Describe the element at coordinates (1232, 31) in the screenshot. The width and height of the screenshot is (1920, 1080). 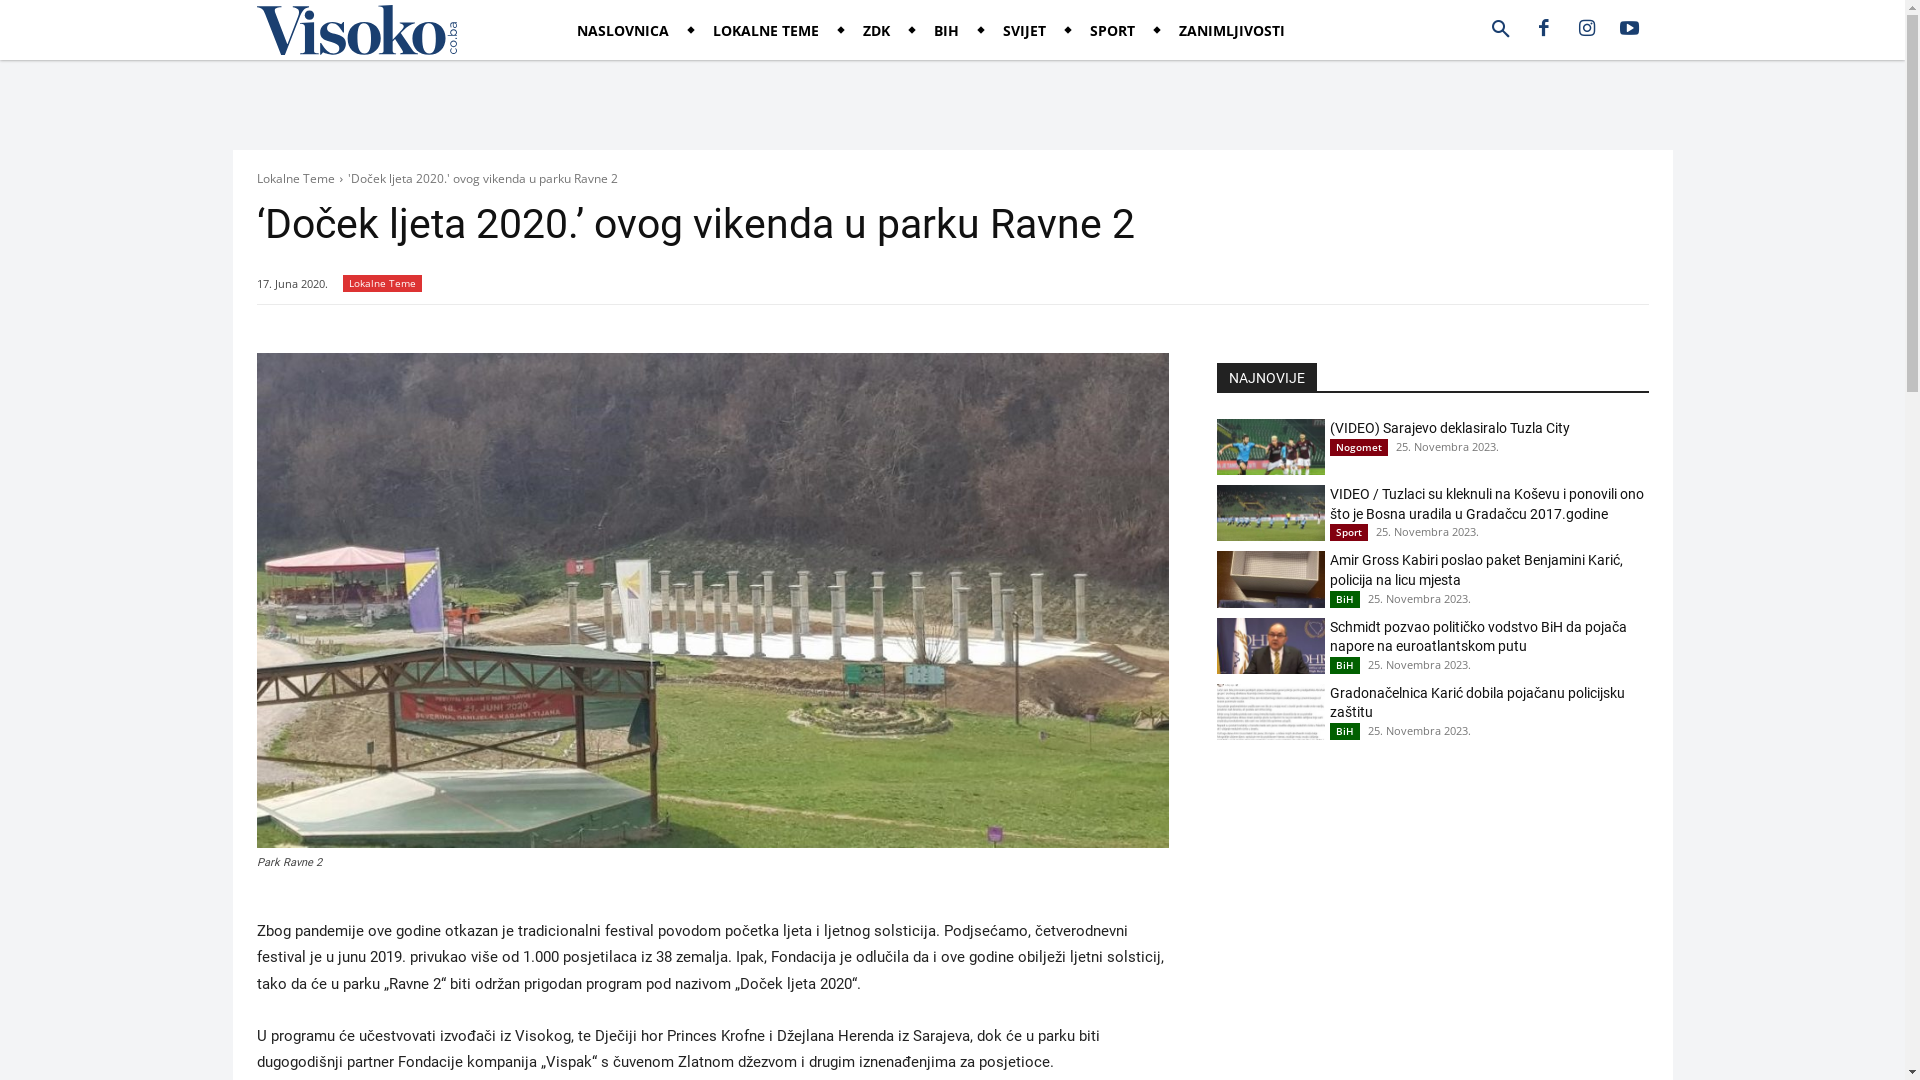
I see `ZANIMLJIVOSTI` at that location.